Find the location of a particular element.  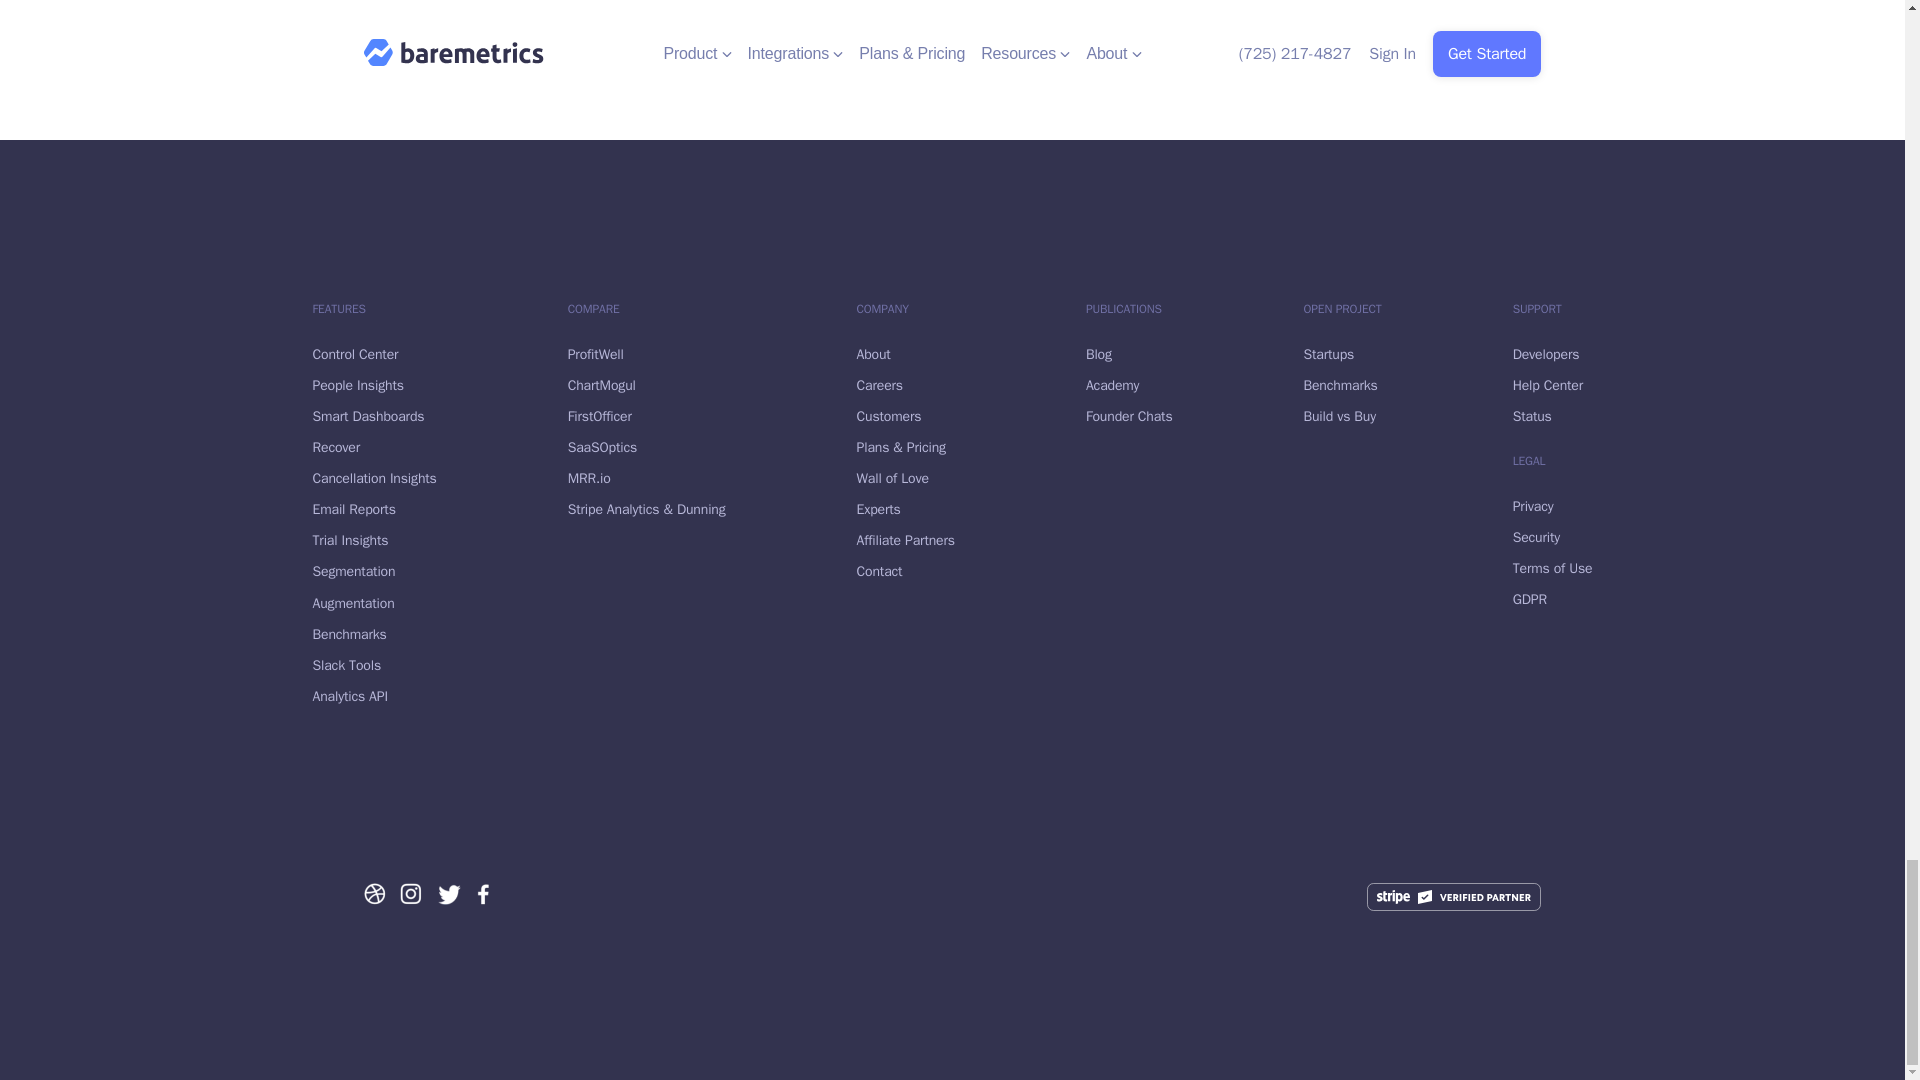

Stripe Verified Partner check mark is located at coordinates (1454, 897).